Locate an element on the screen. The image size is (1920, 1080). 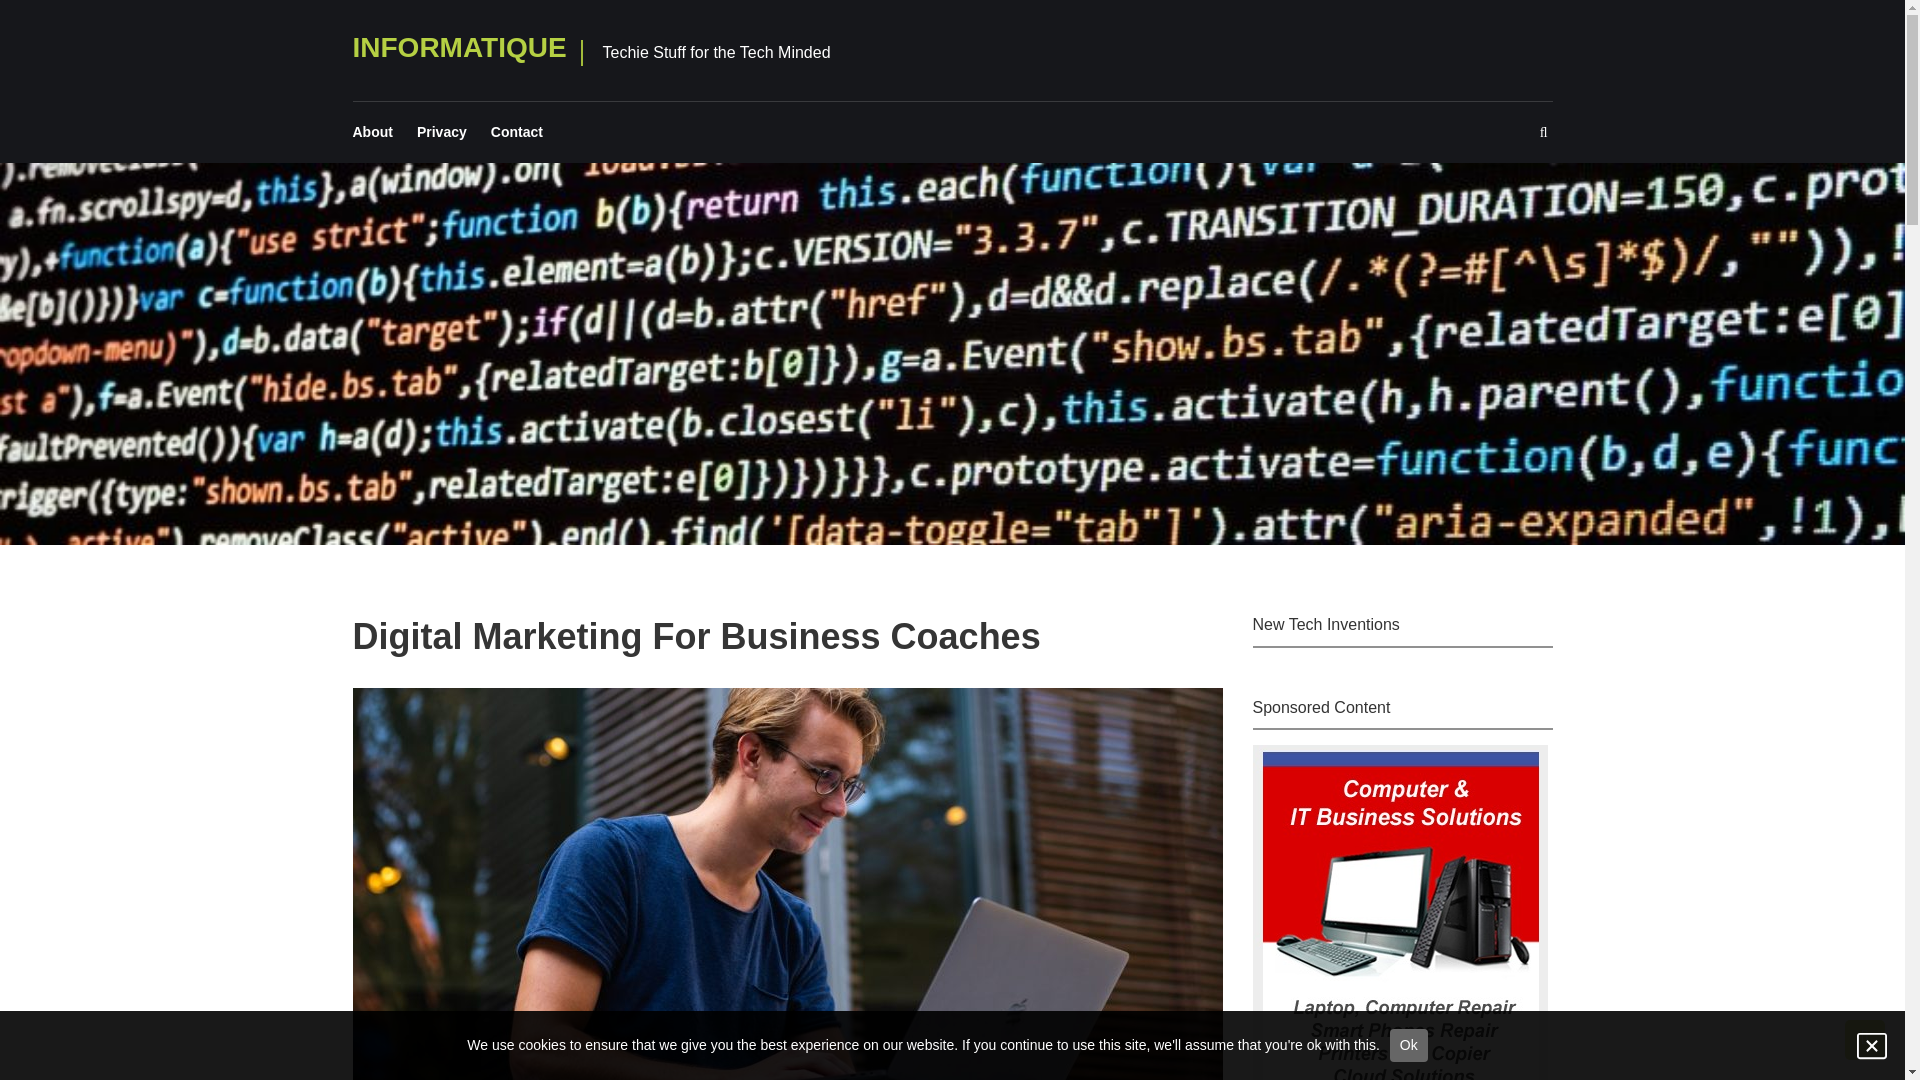
Ok is located at coordinates (1409, 1045).